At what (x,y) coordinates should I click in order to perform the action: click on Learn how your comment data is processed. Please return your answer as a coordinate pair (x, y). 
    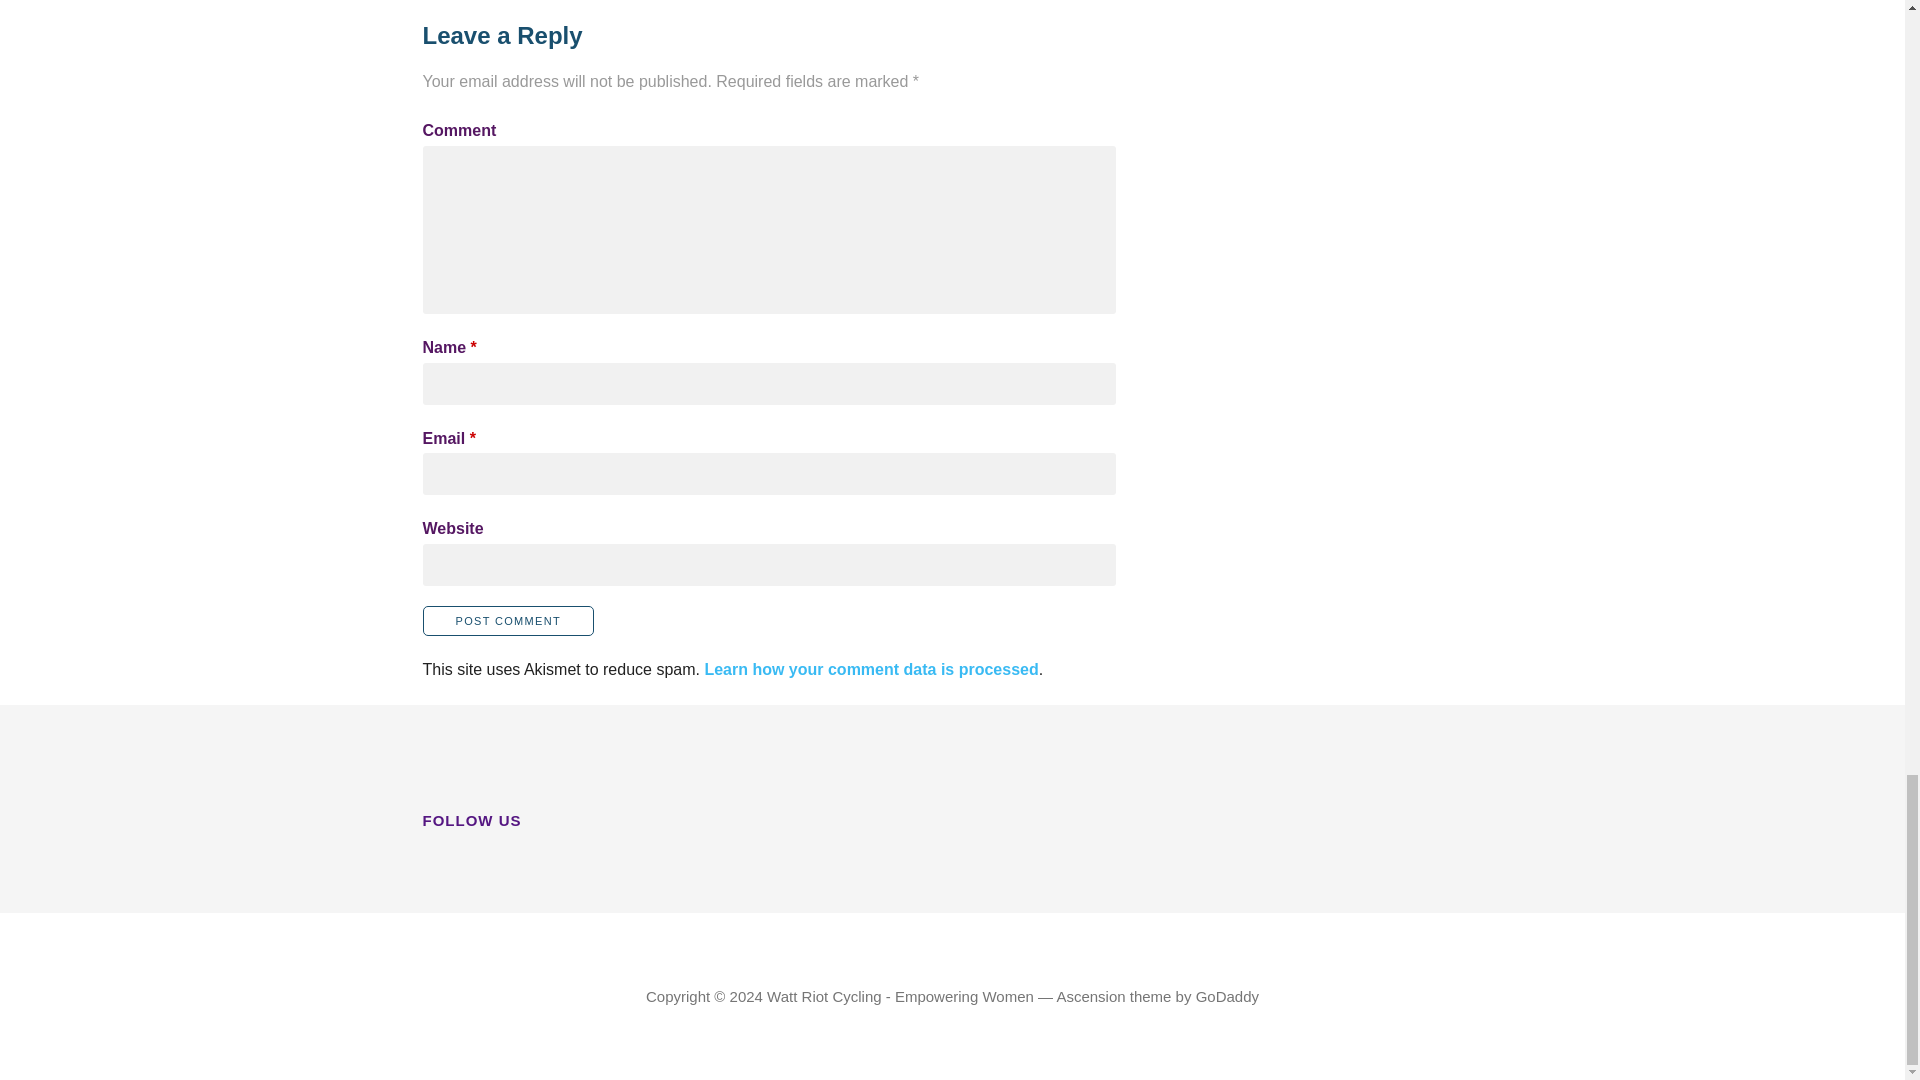
    Looking at the image, I should click on (871, 669).